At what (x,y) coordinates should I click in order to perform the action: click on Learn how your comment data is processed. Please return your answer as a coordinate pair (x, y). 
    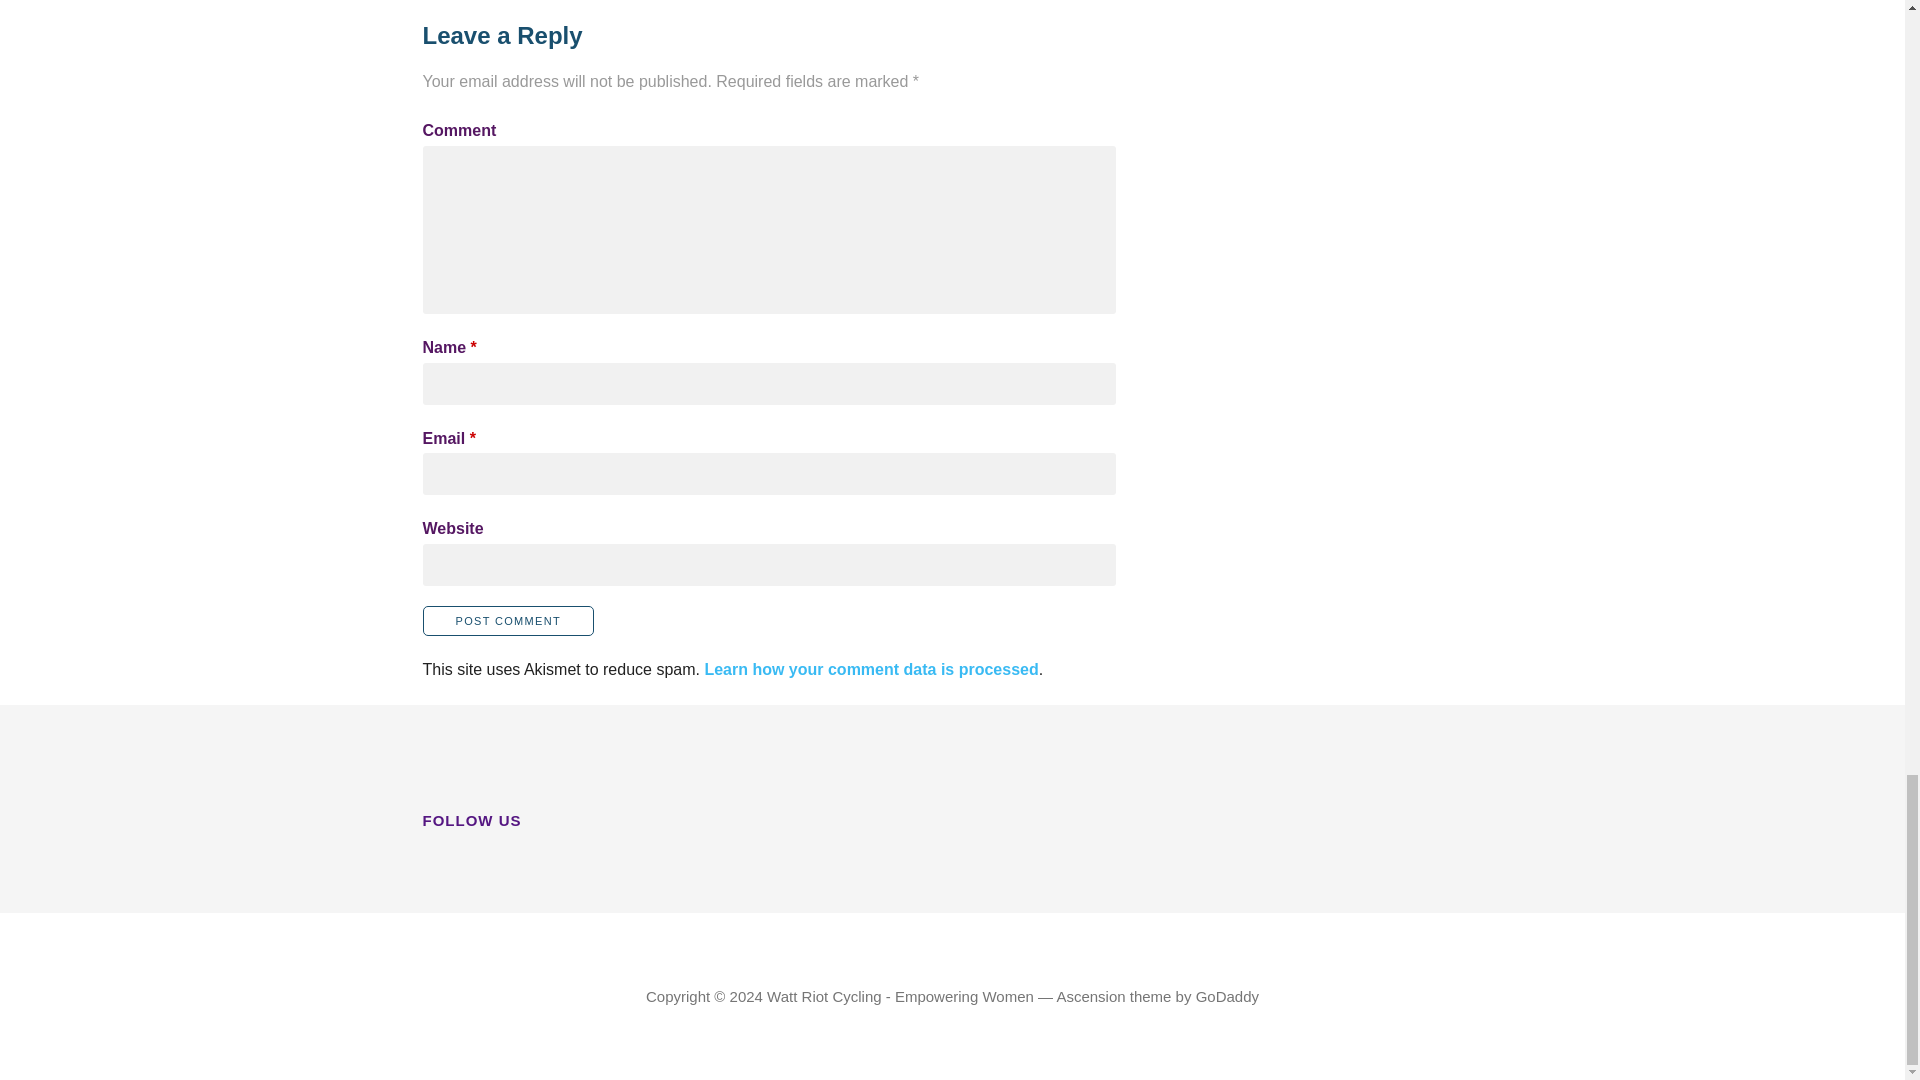
    Looking at the image, I should click on (871, 669).